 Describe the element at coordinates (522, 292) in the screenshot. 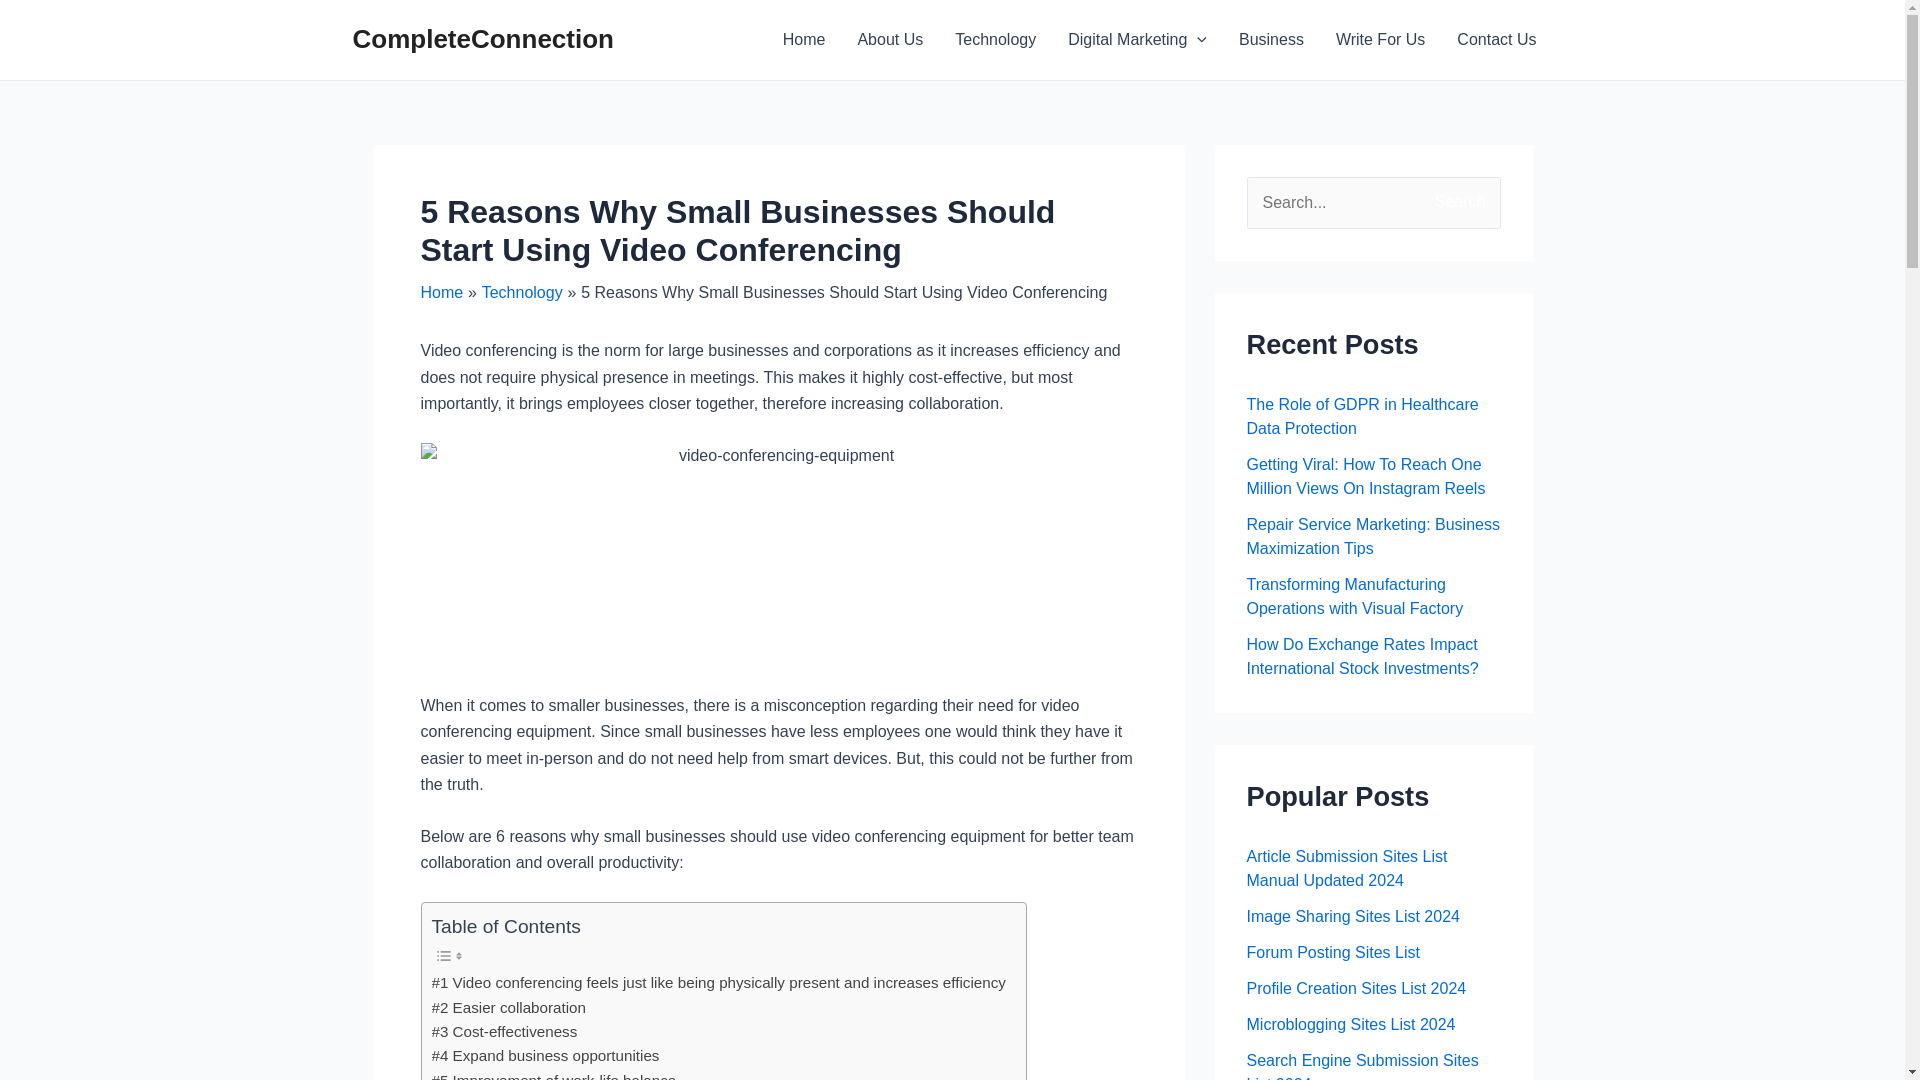

I see `Technology` at that location.